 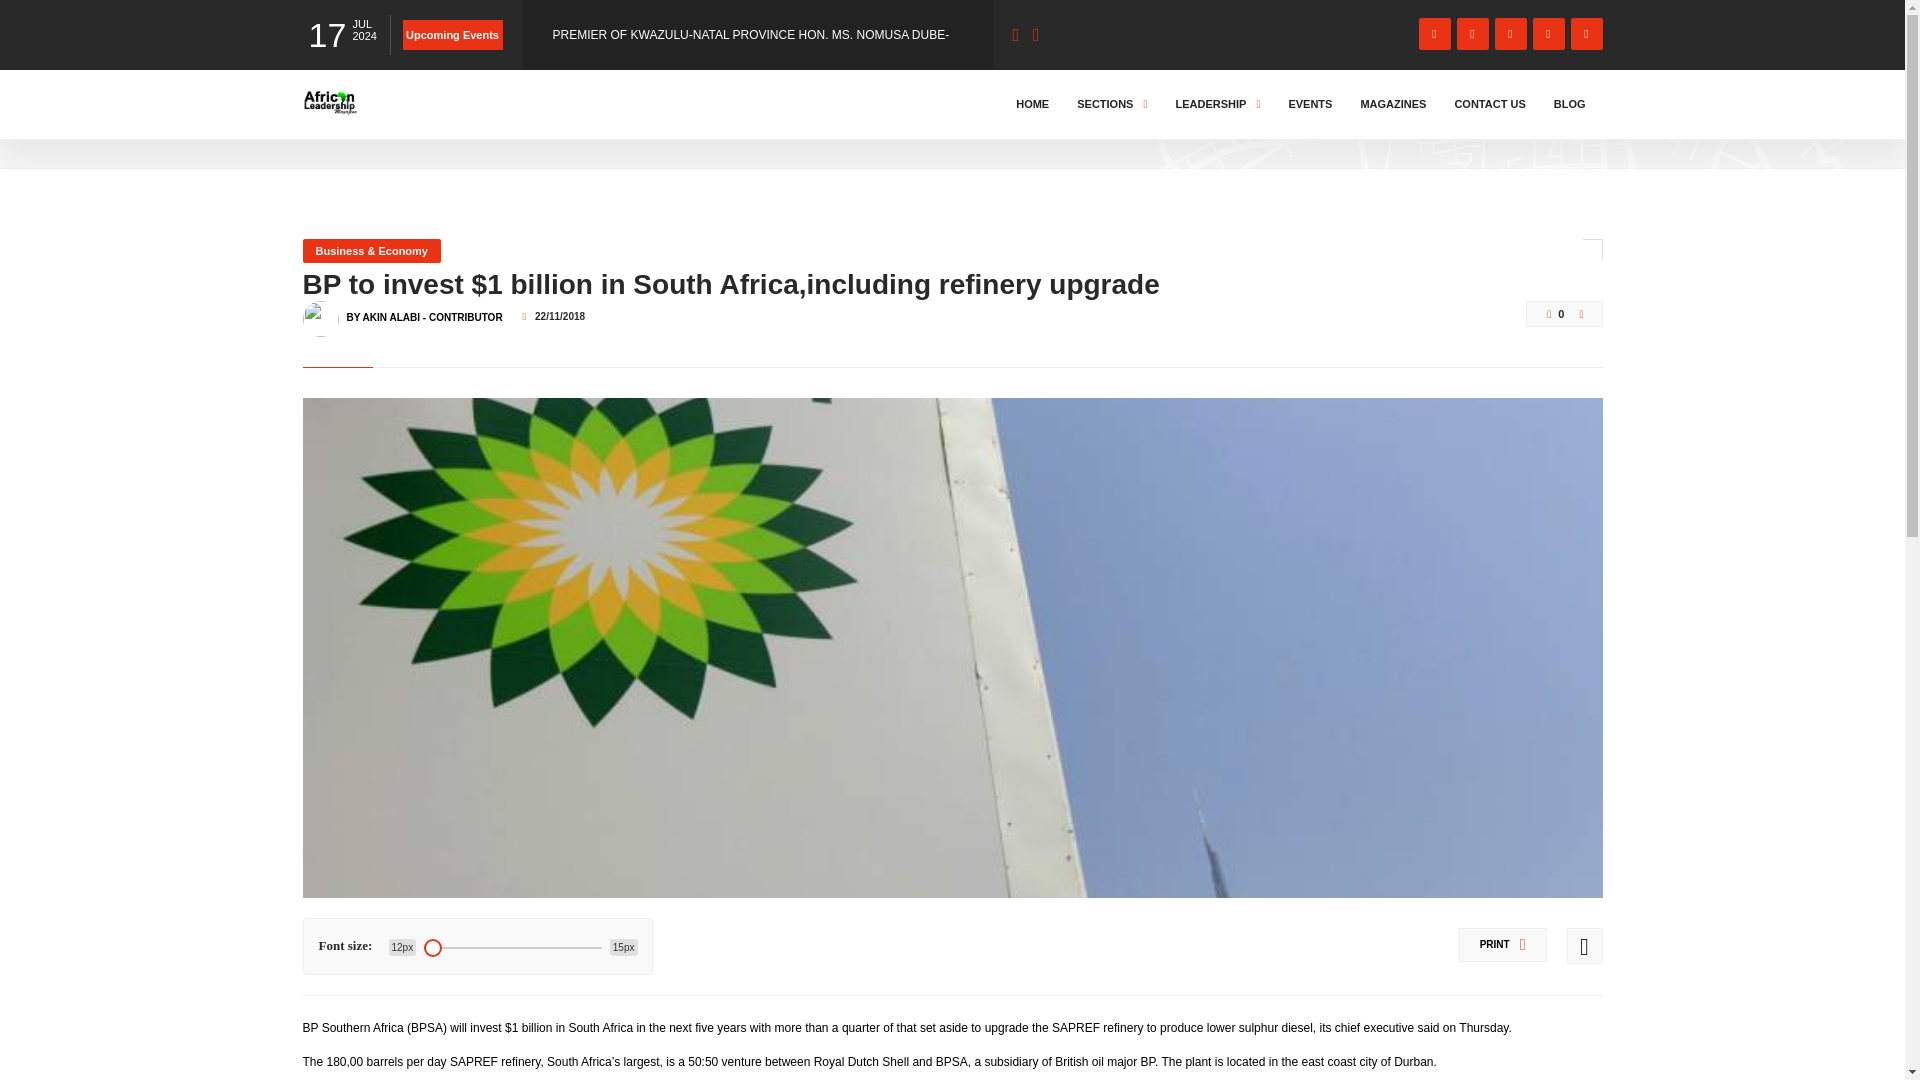 What do you see at coordinates (1392, 104) in the screenshot?
I see `MAGAZINES` at bounding box center [1392, 104].